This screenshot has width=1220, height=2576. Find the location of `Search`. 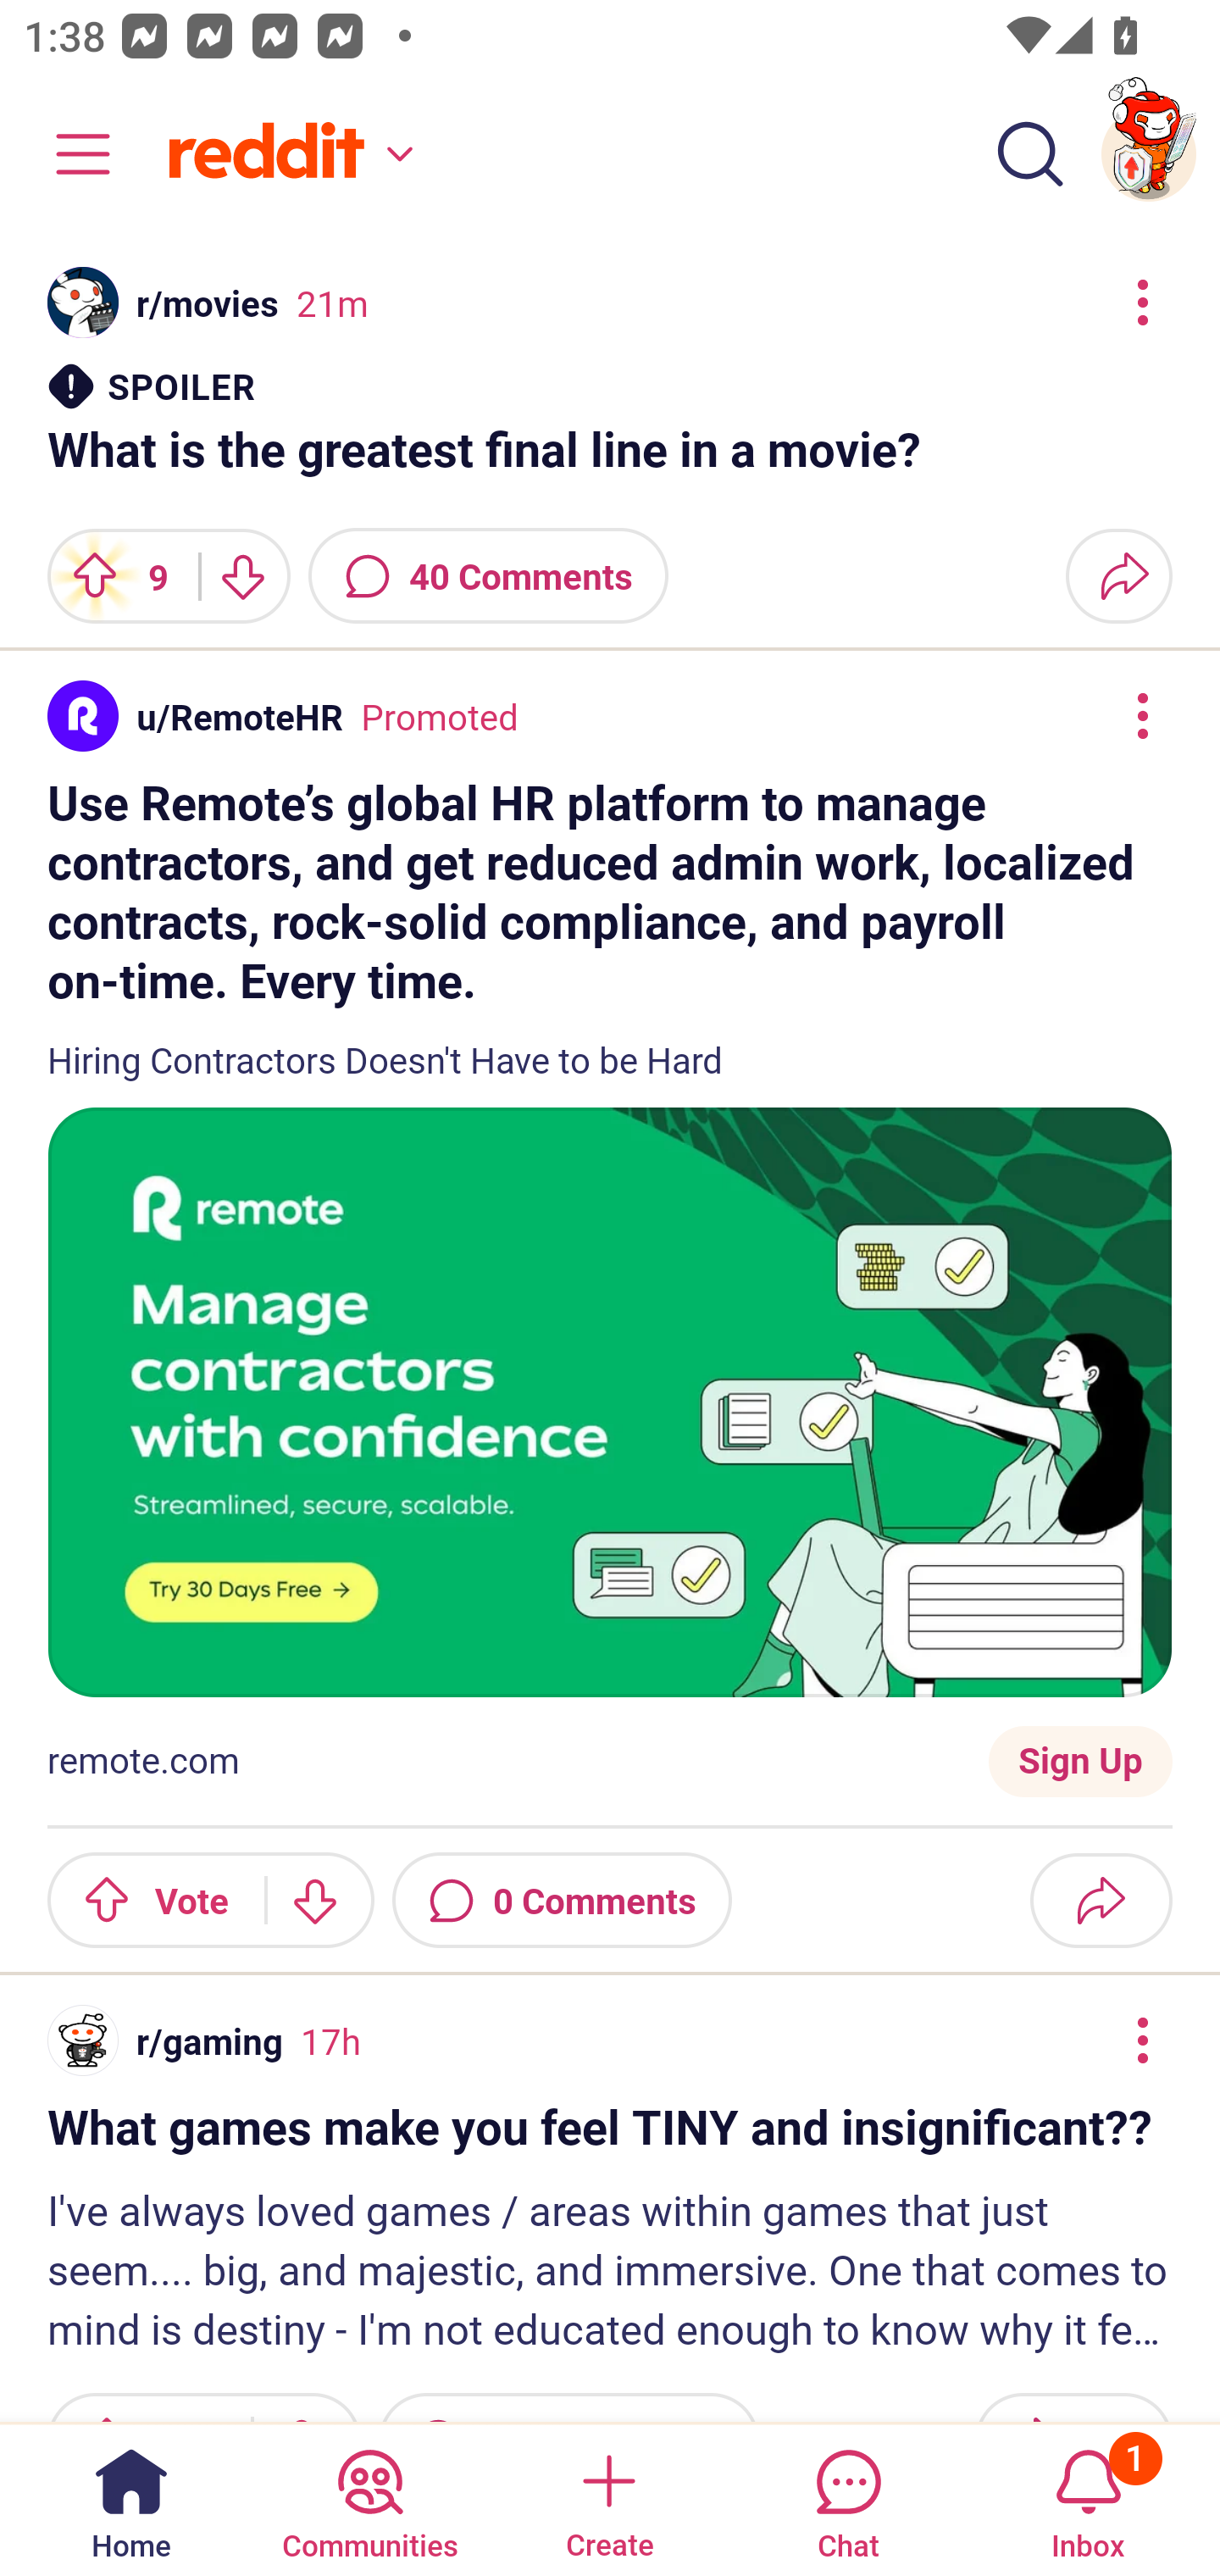

Search is located at coordinates (1030, 154).